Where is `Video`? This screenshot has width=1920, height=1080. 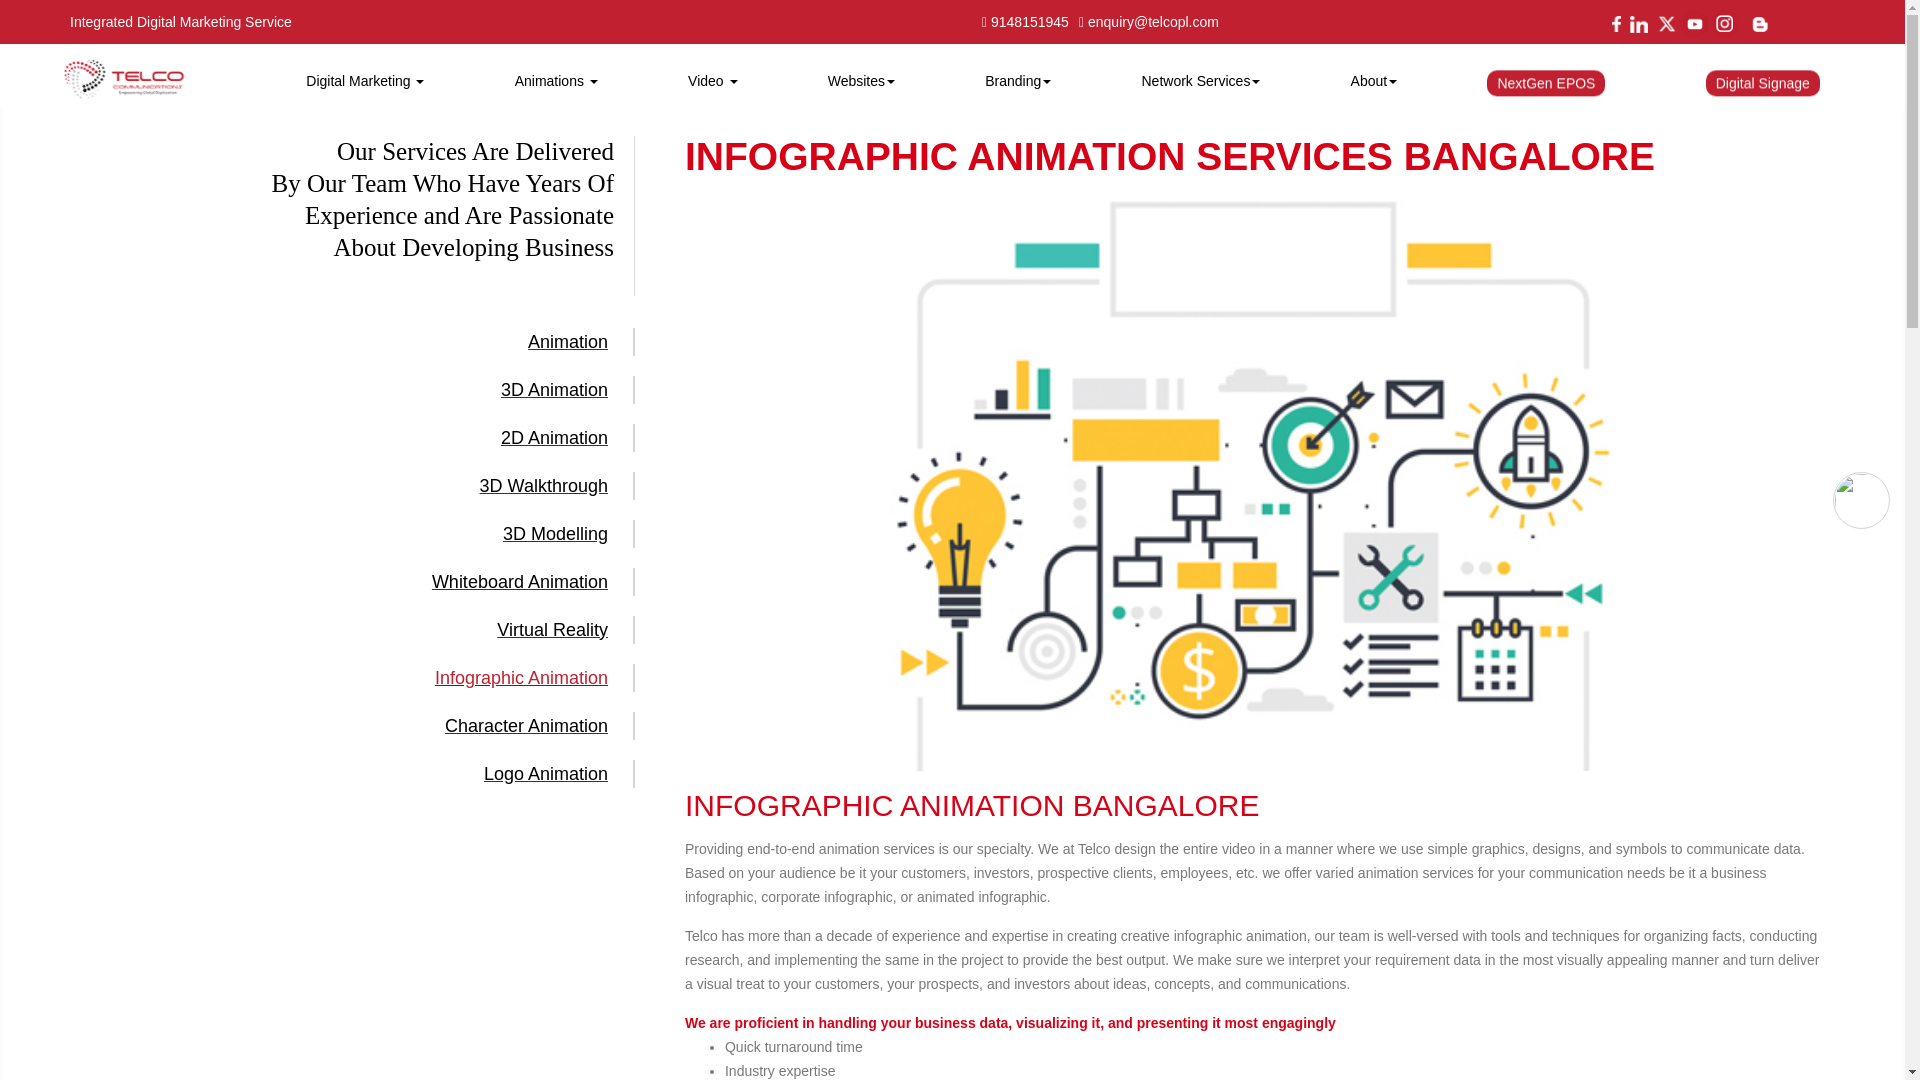
Video is located at coordinates (713, 81).